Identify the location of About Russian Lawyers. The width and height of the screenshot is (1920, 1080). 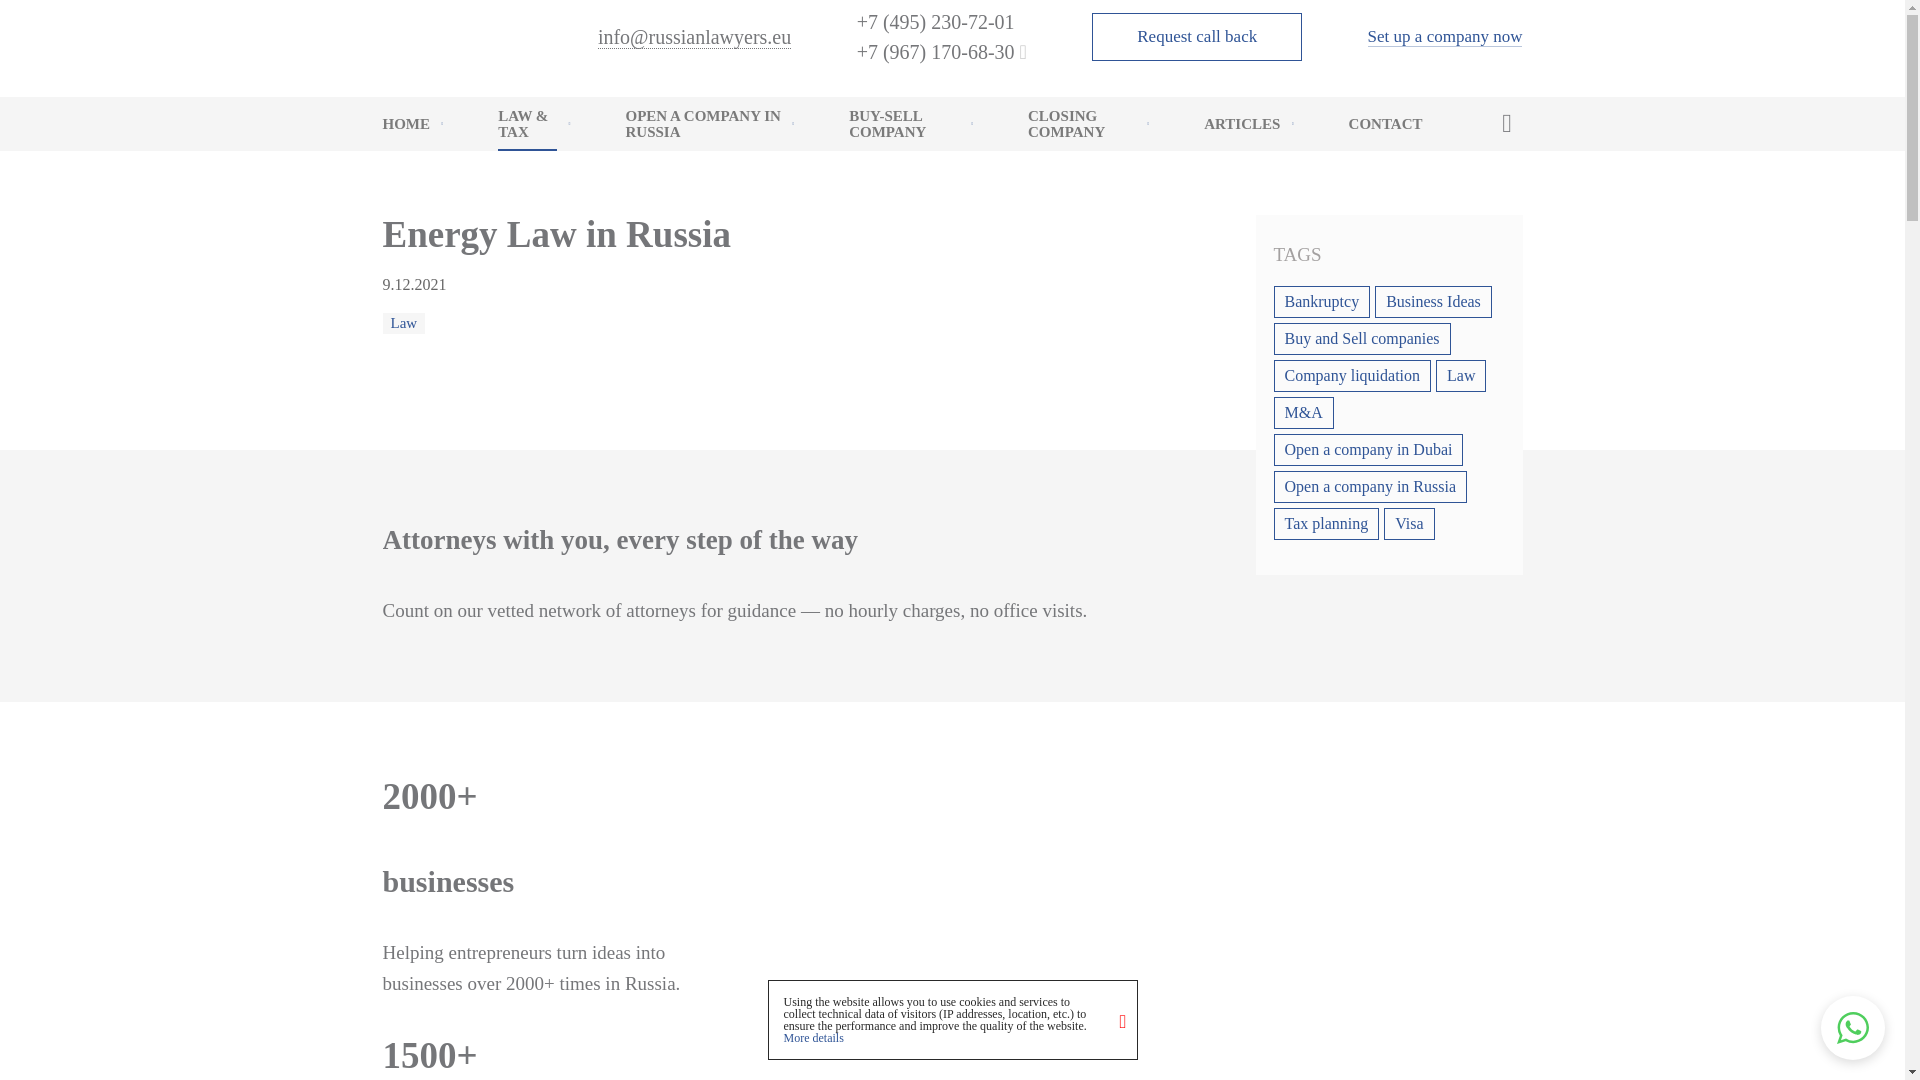
(456, 176).